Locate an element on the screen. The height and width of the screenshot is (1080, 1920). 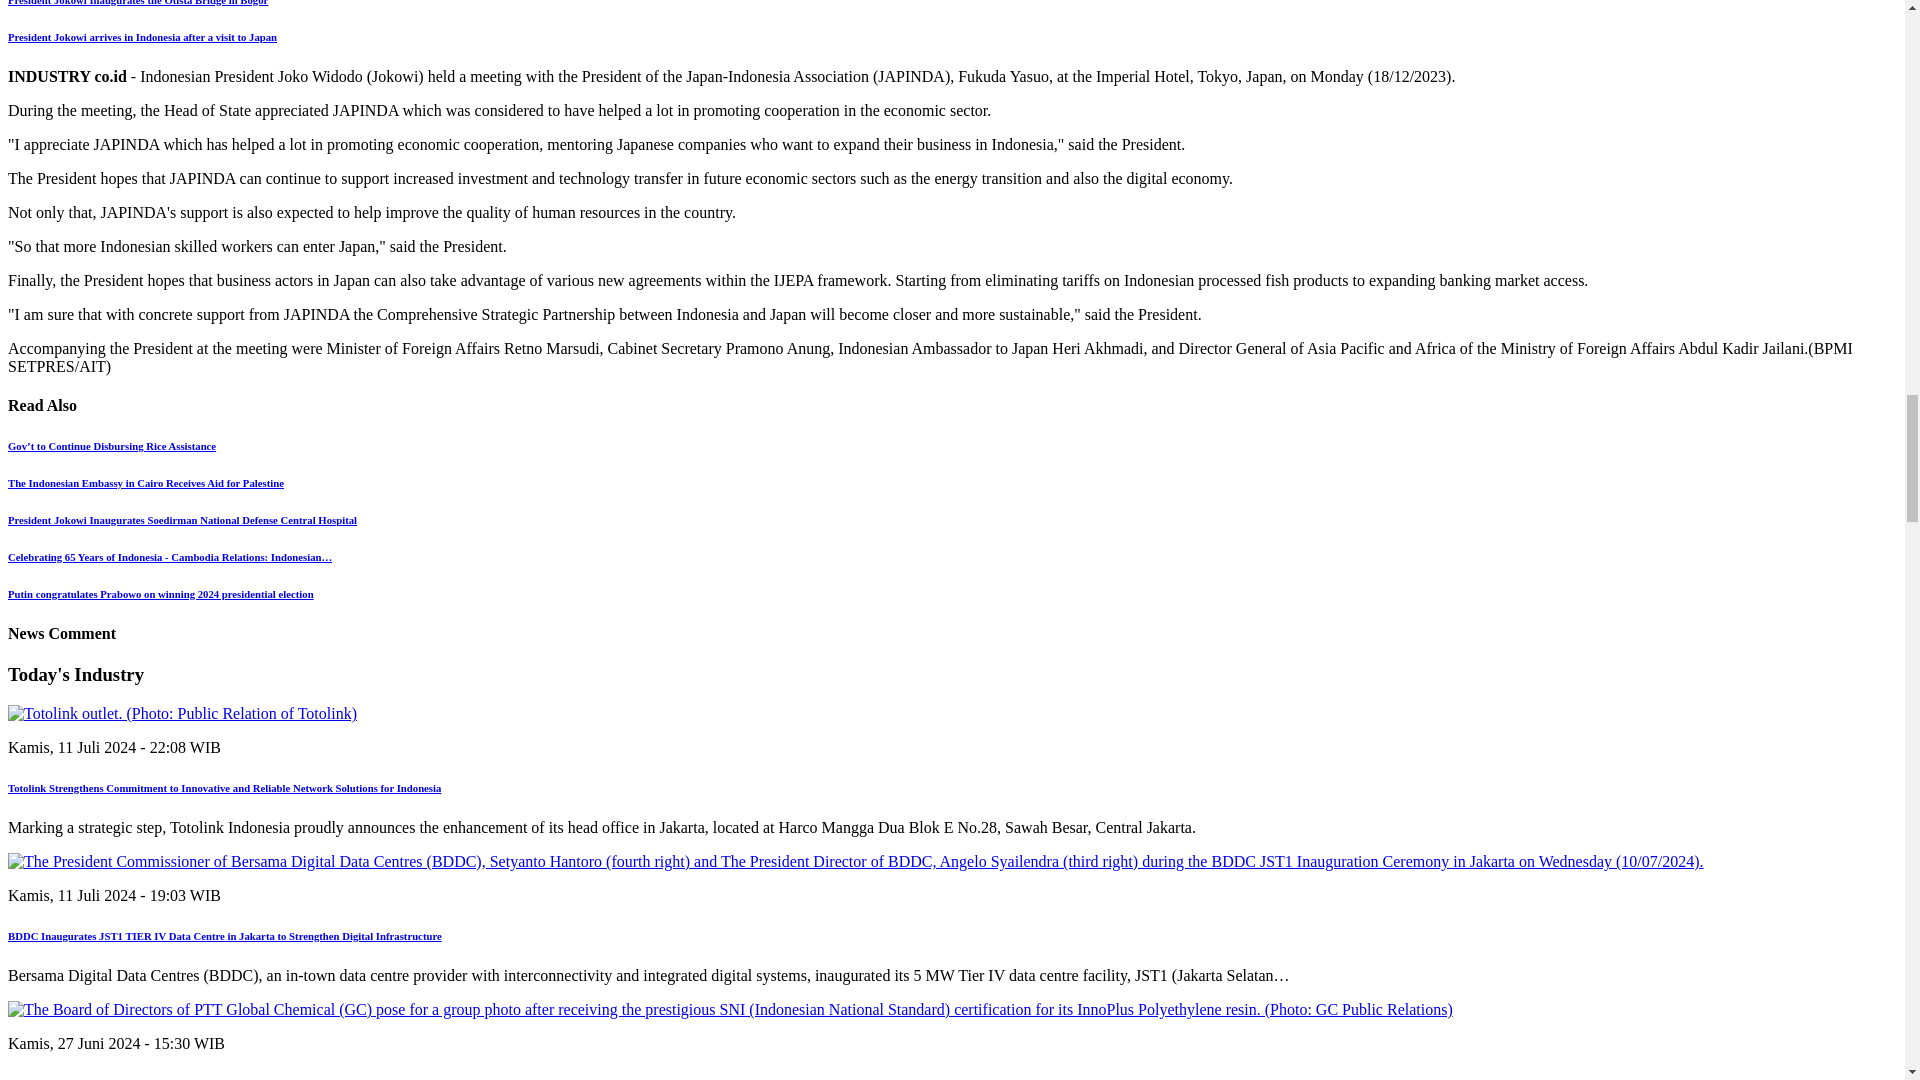
President Jokowi arrives in Indonesia after a visit to Japan is located at coordinates (142, 37).